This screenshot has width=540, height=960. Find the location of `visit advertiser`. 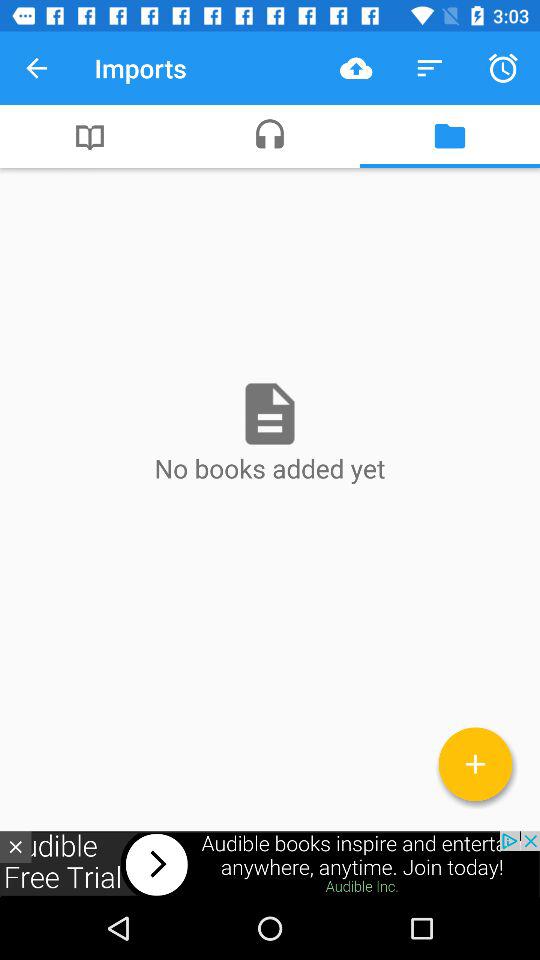

visit advertiser is located at coordinates (270, 864).